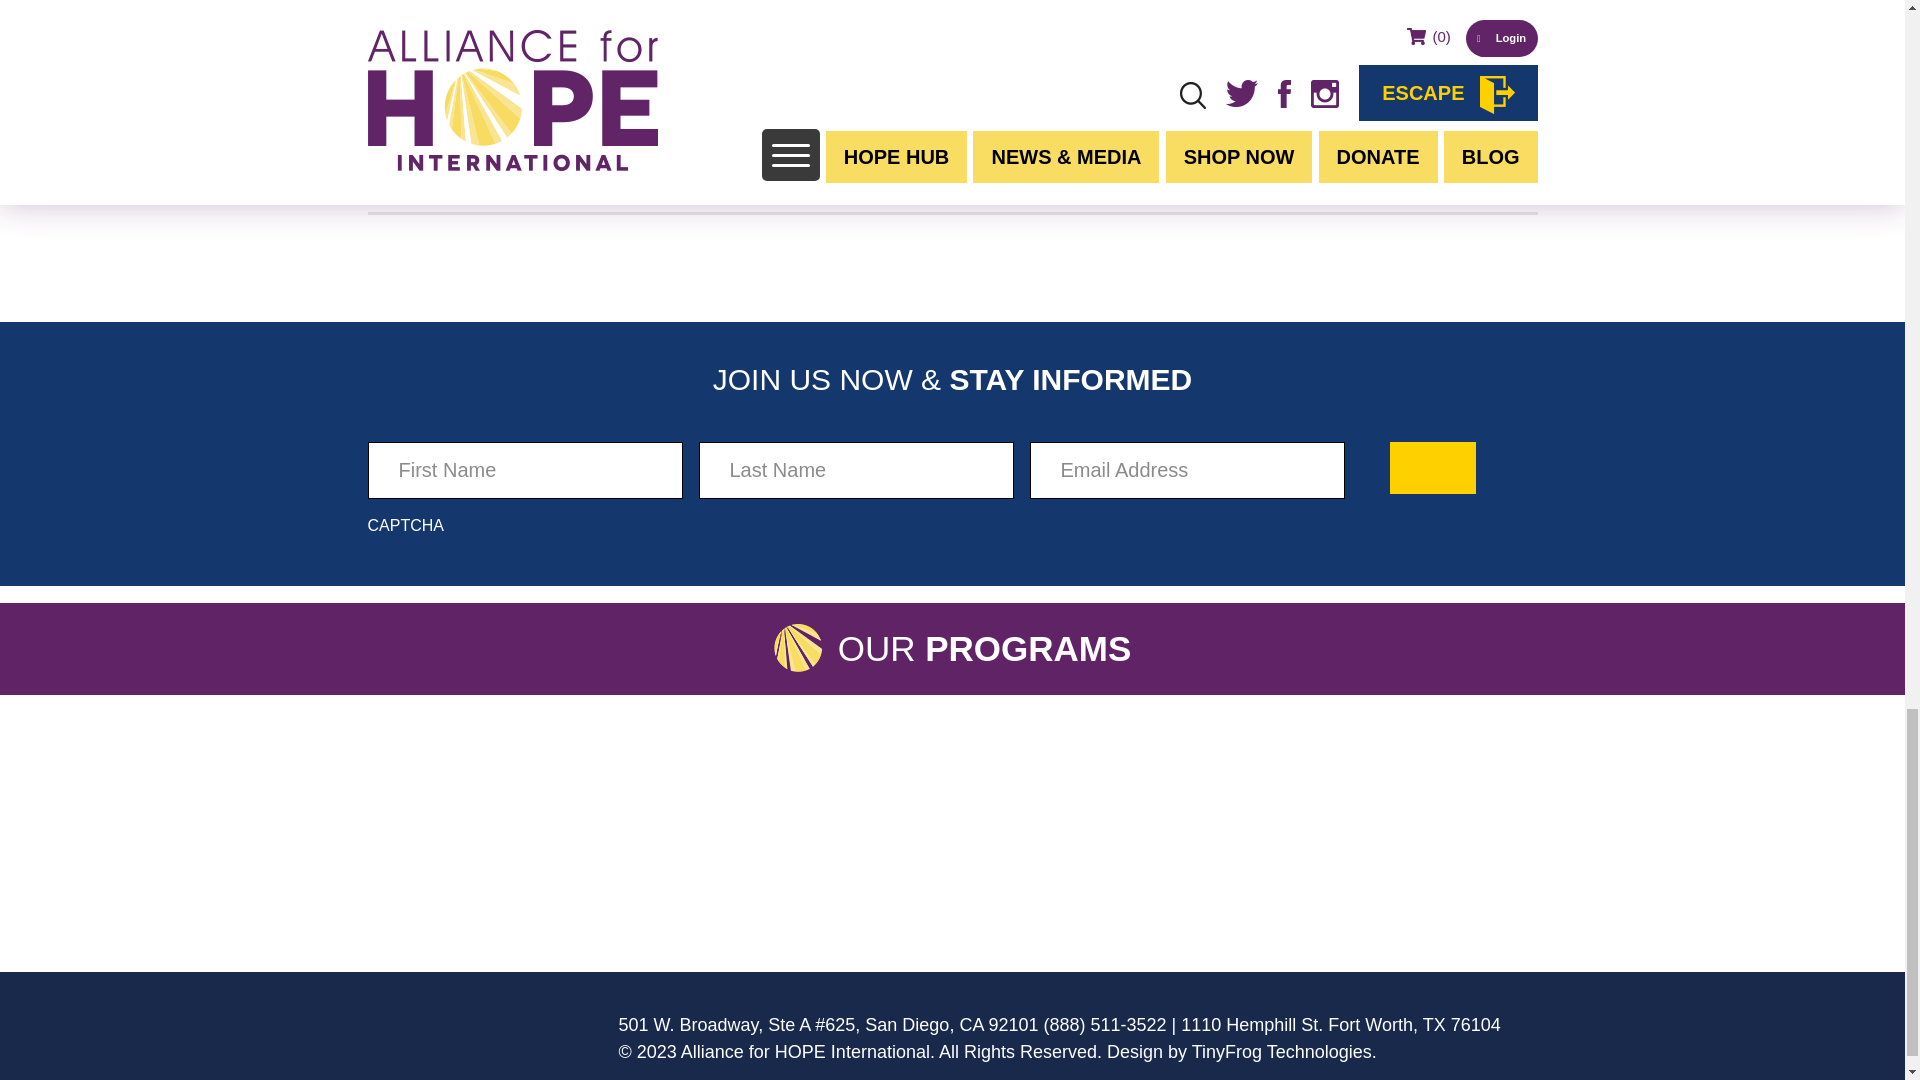 This screenshot has width=1920, height=1080. I want to click on Submit, so click(1433, 467).